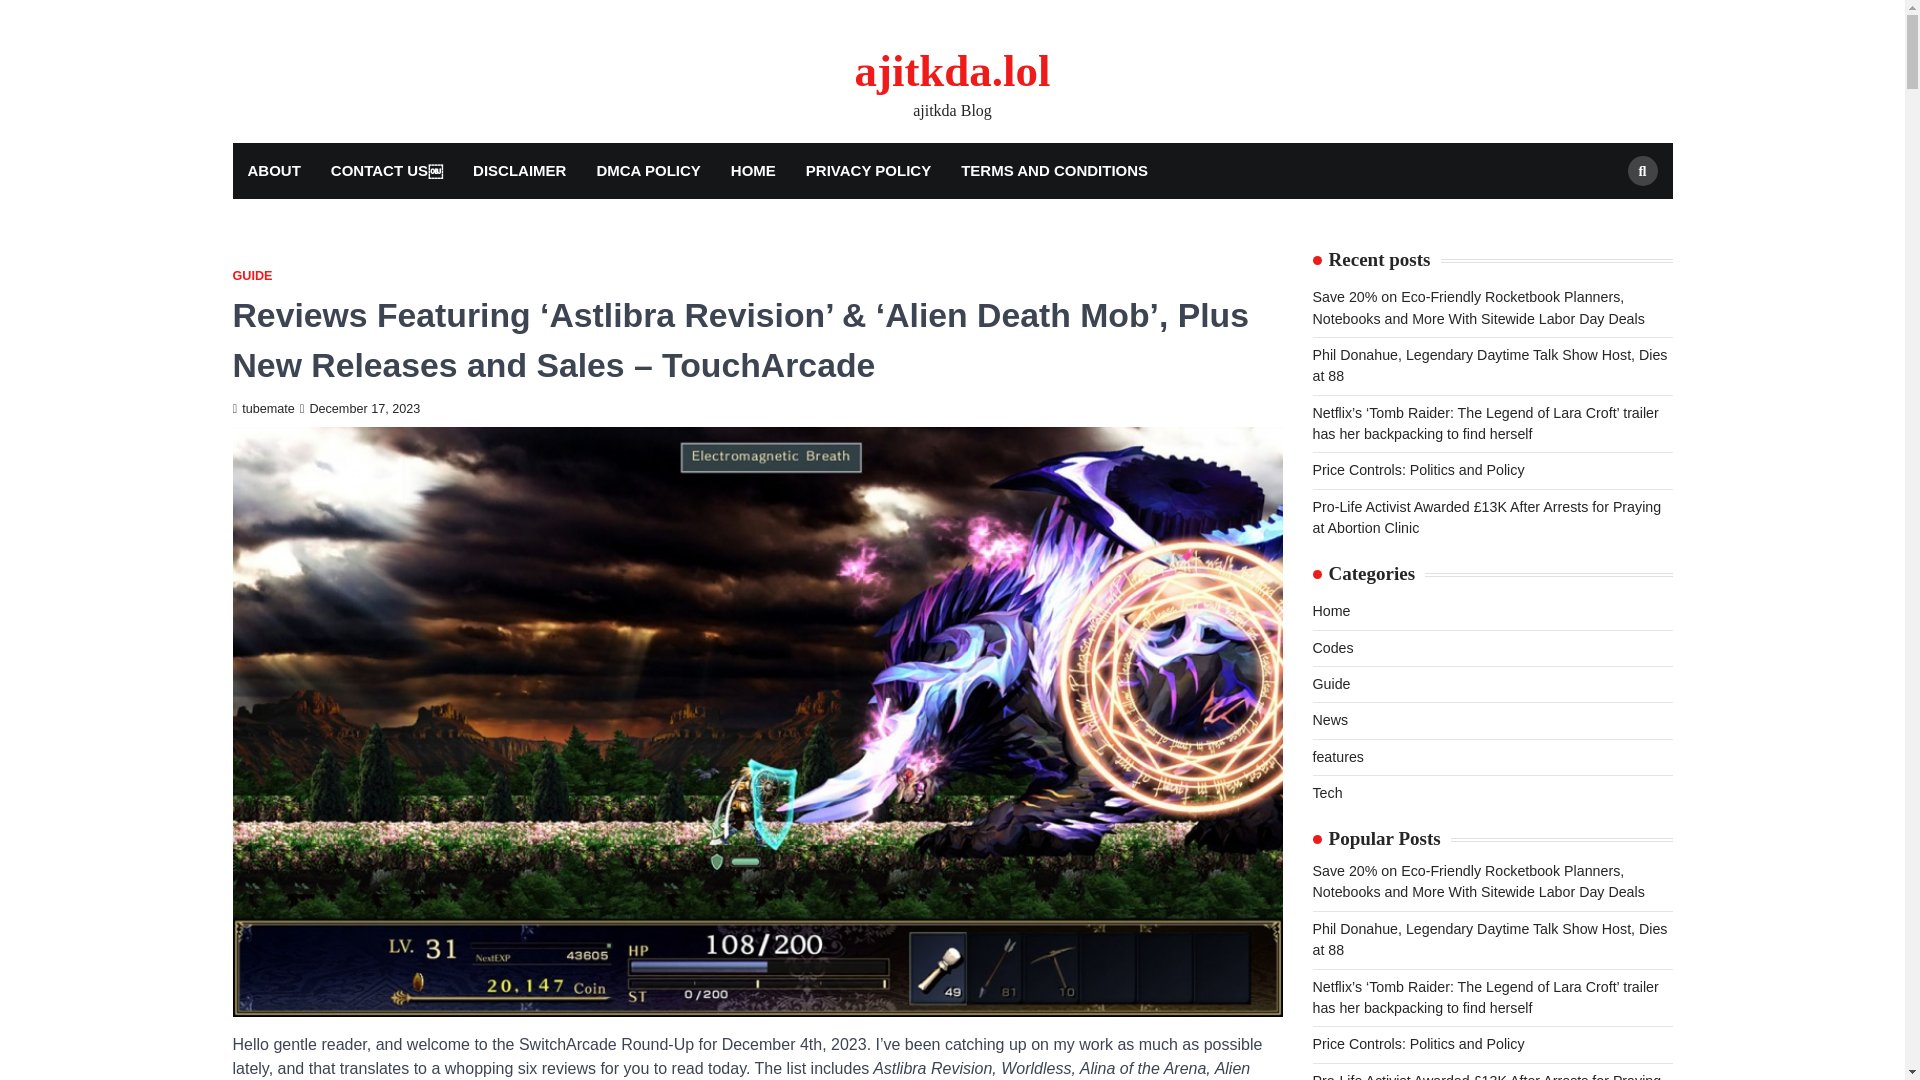 The height and width of the screenshot is (1080, 1920). What do you see at coordinates (648, 170) in the screenshot?
I see `DMCA POLICY` at bounding box center [648, 170].